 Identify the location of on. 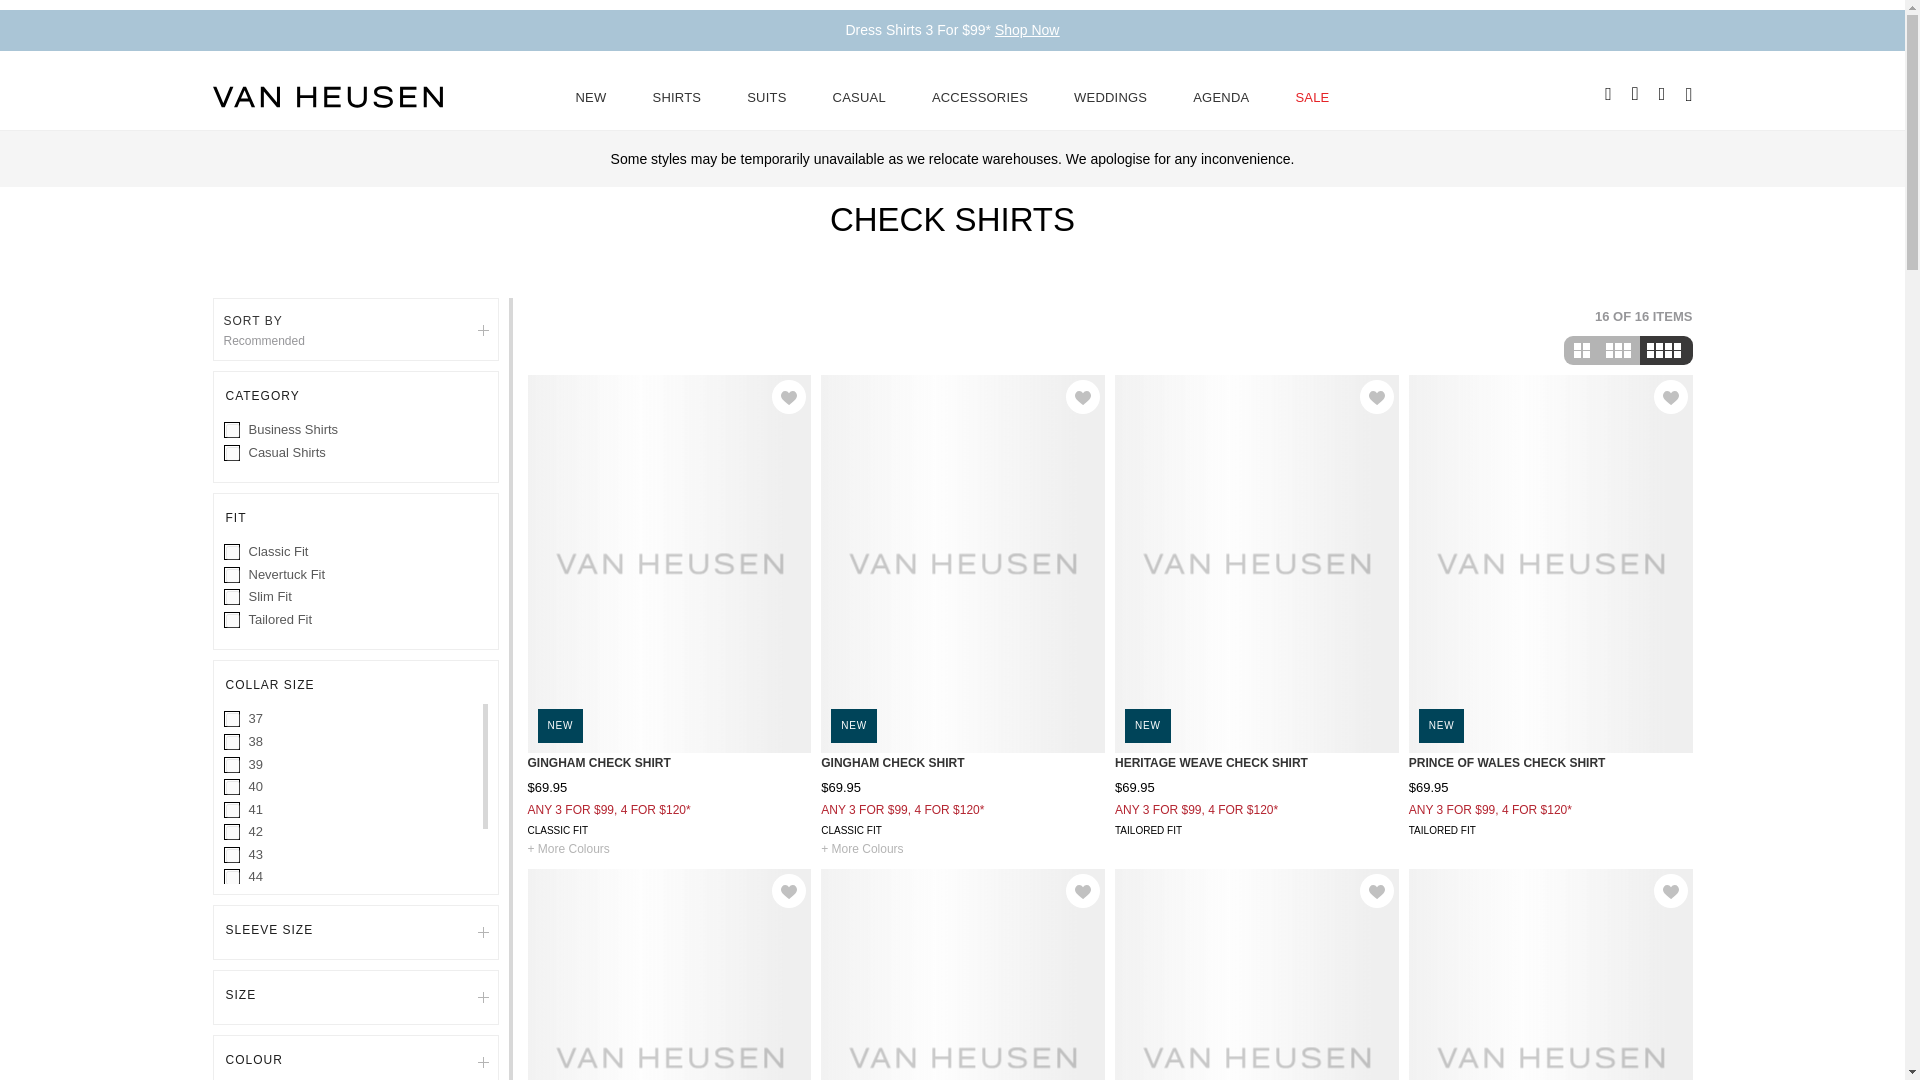
(233, 901).